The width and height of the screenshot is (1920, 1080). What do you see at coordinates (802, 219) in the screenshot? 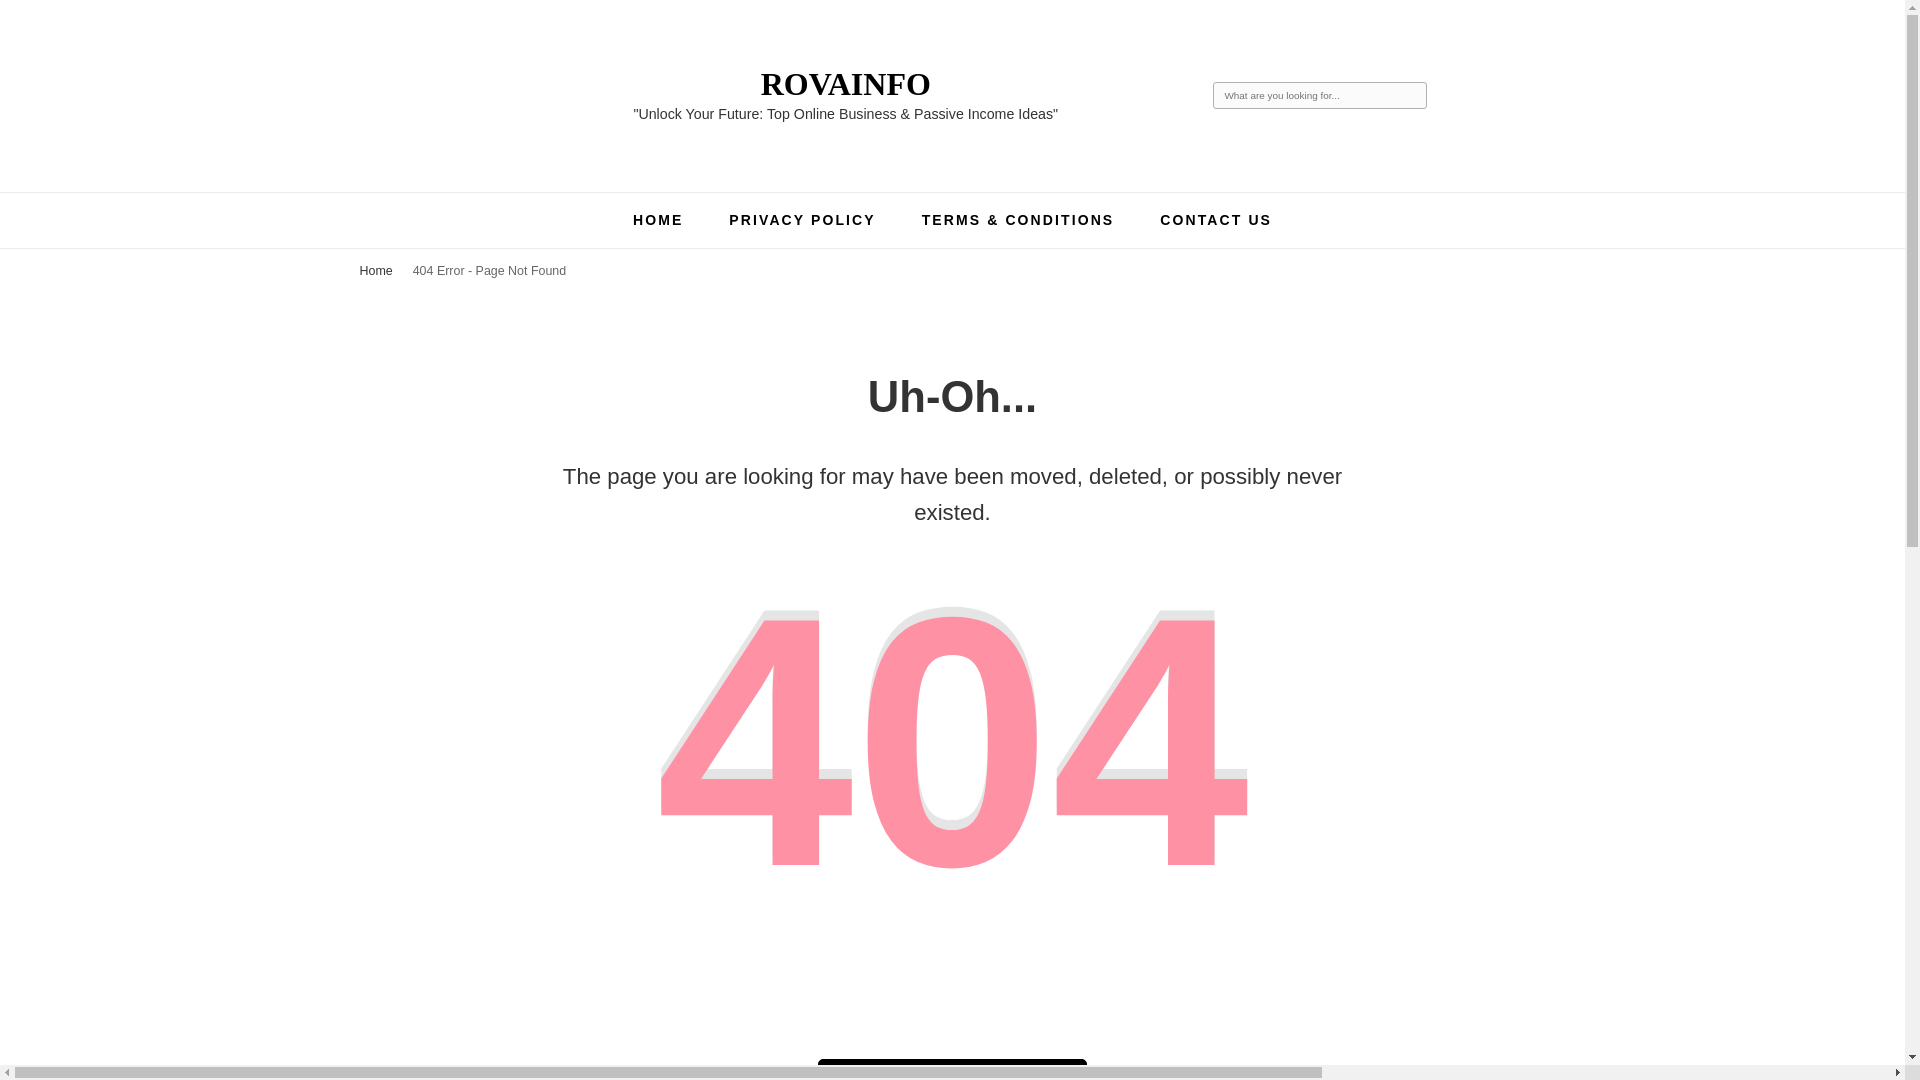
I see `PRIVACY POLICY` at bounding box center [802, 219].